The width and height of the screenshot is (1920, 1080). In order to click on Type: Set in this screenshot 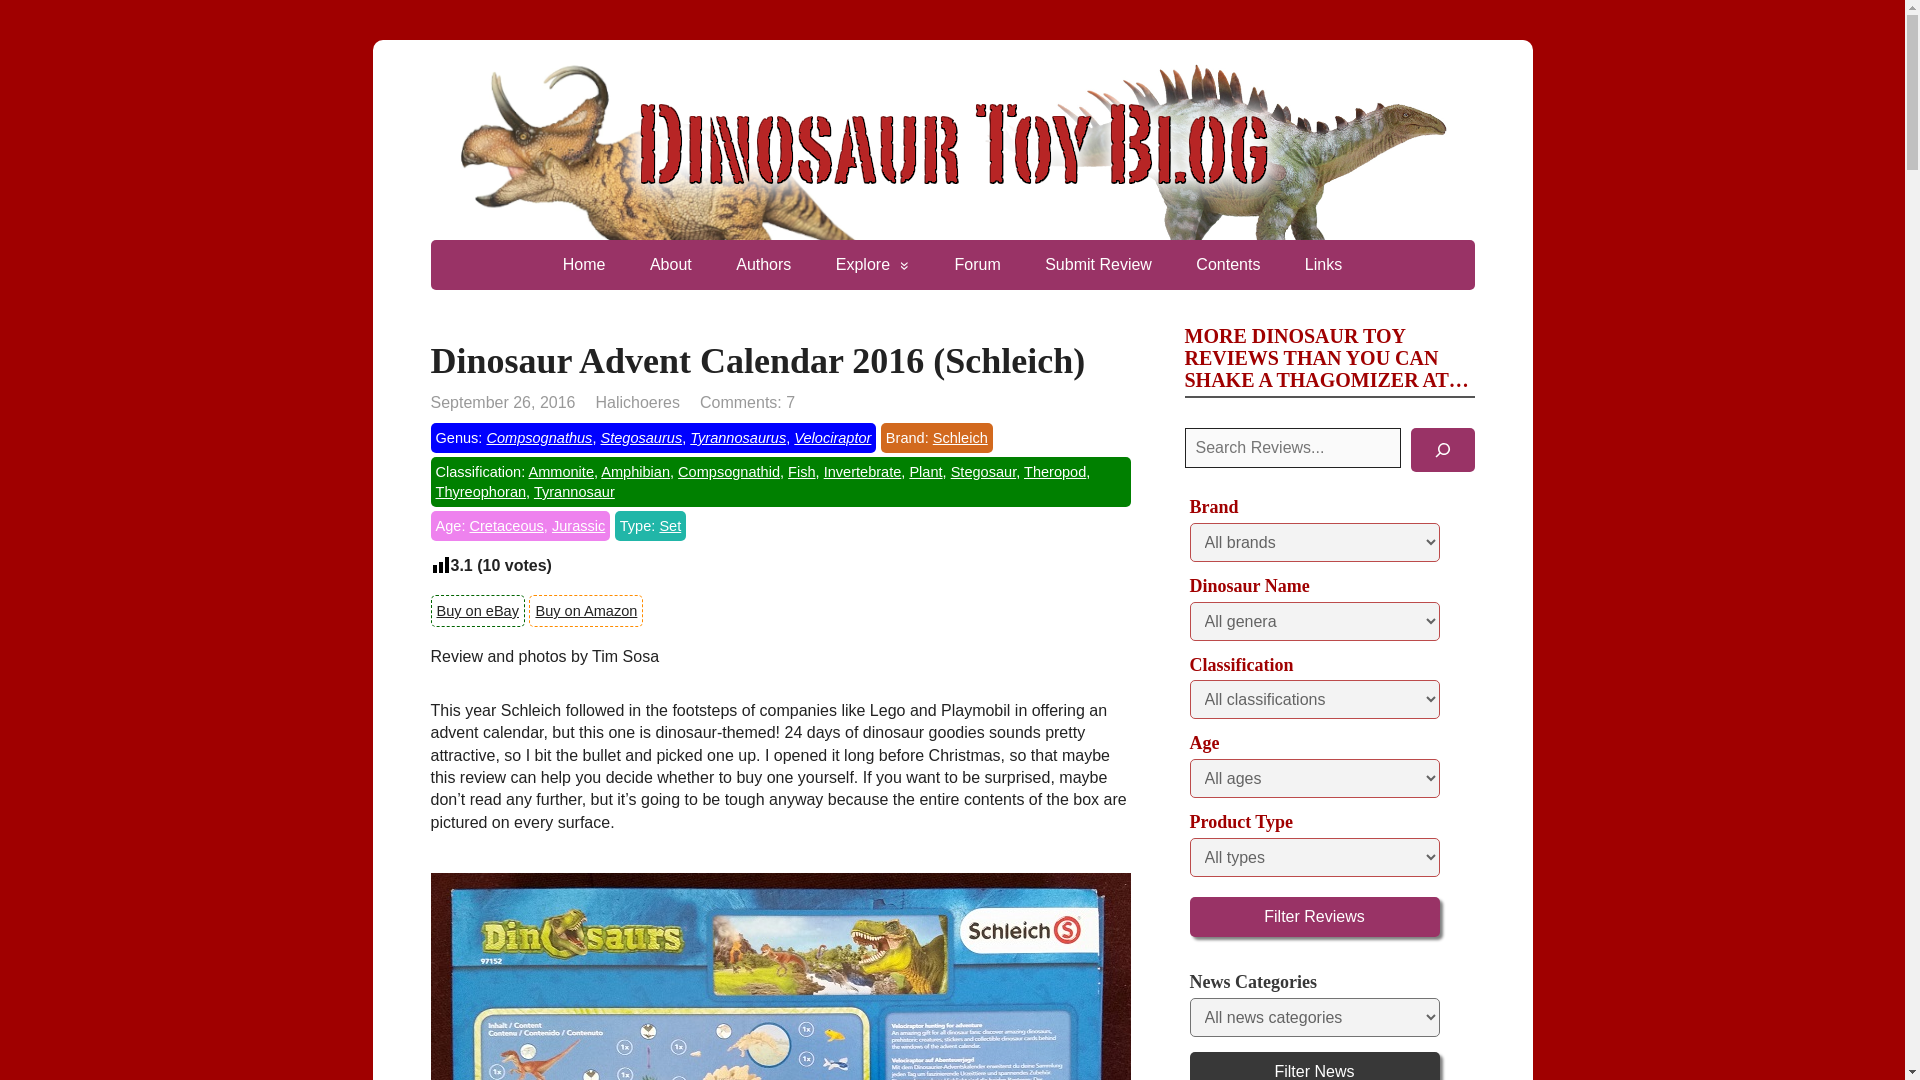, I will do `click(650, 526)`.